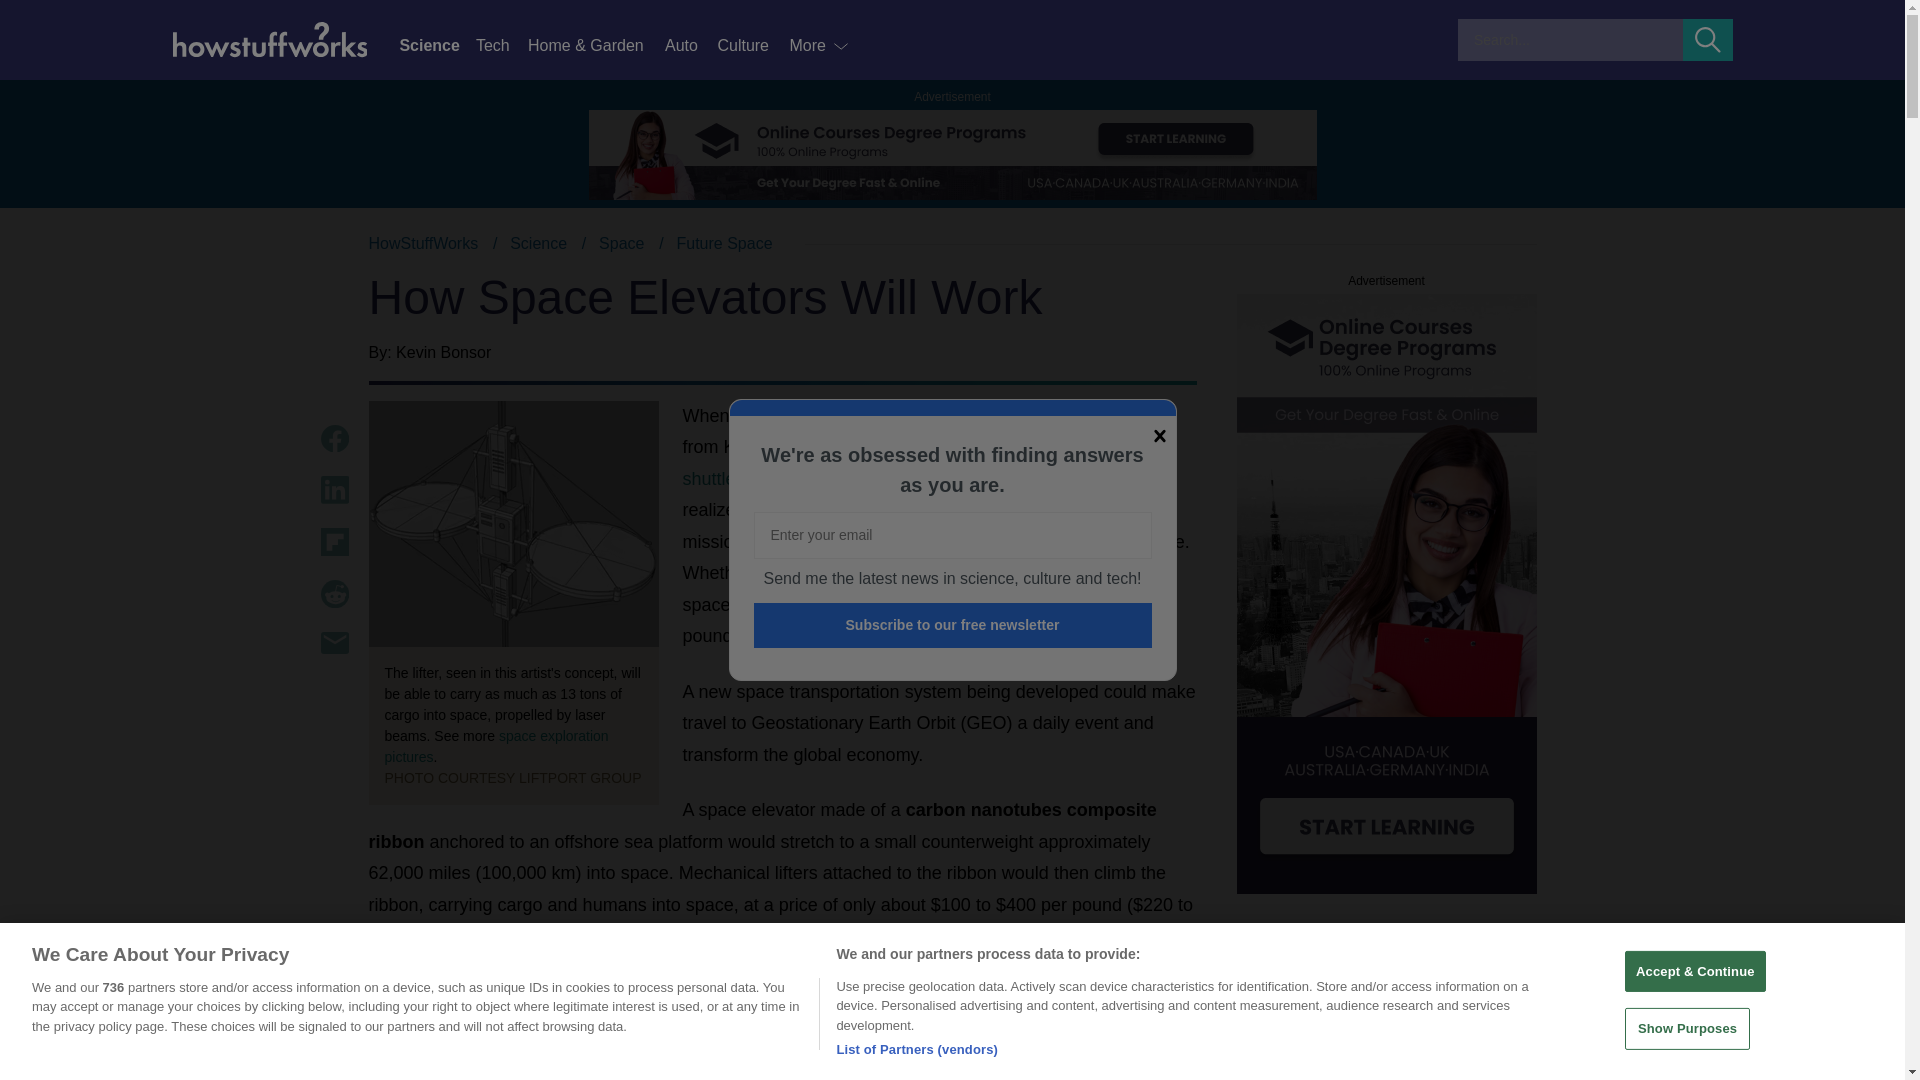 The width and height of the screenshot is (1920, 1080). What do you see at coordinates (752, 46) in the screenshot?
I see `Culture` at bounding box center [752, 46].